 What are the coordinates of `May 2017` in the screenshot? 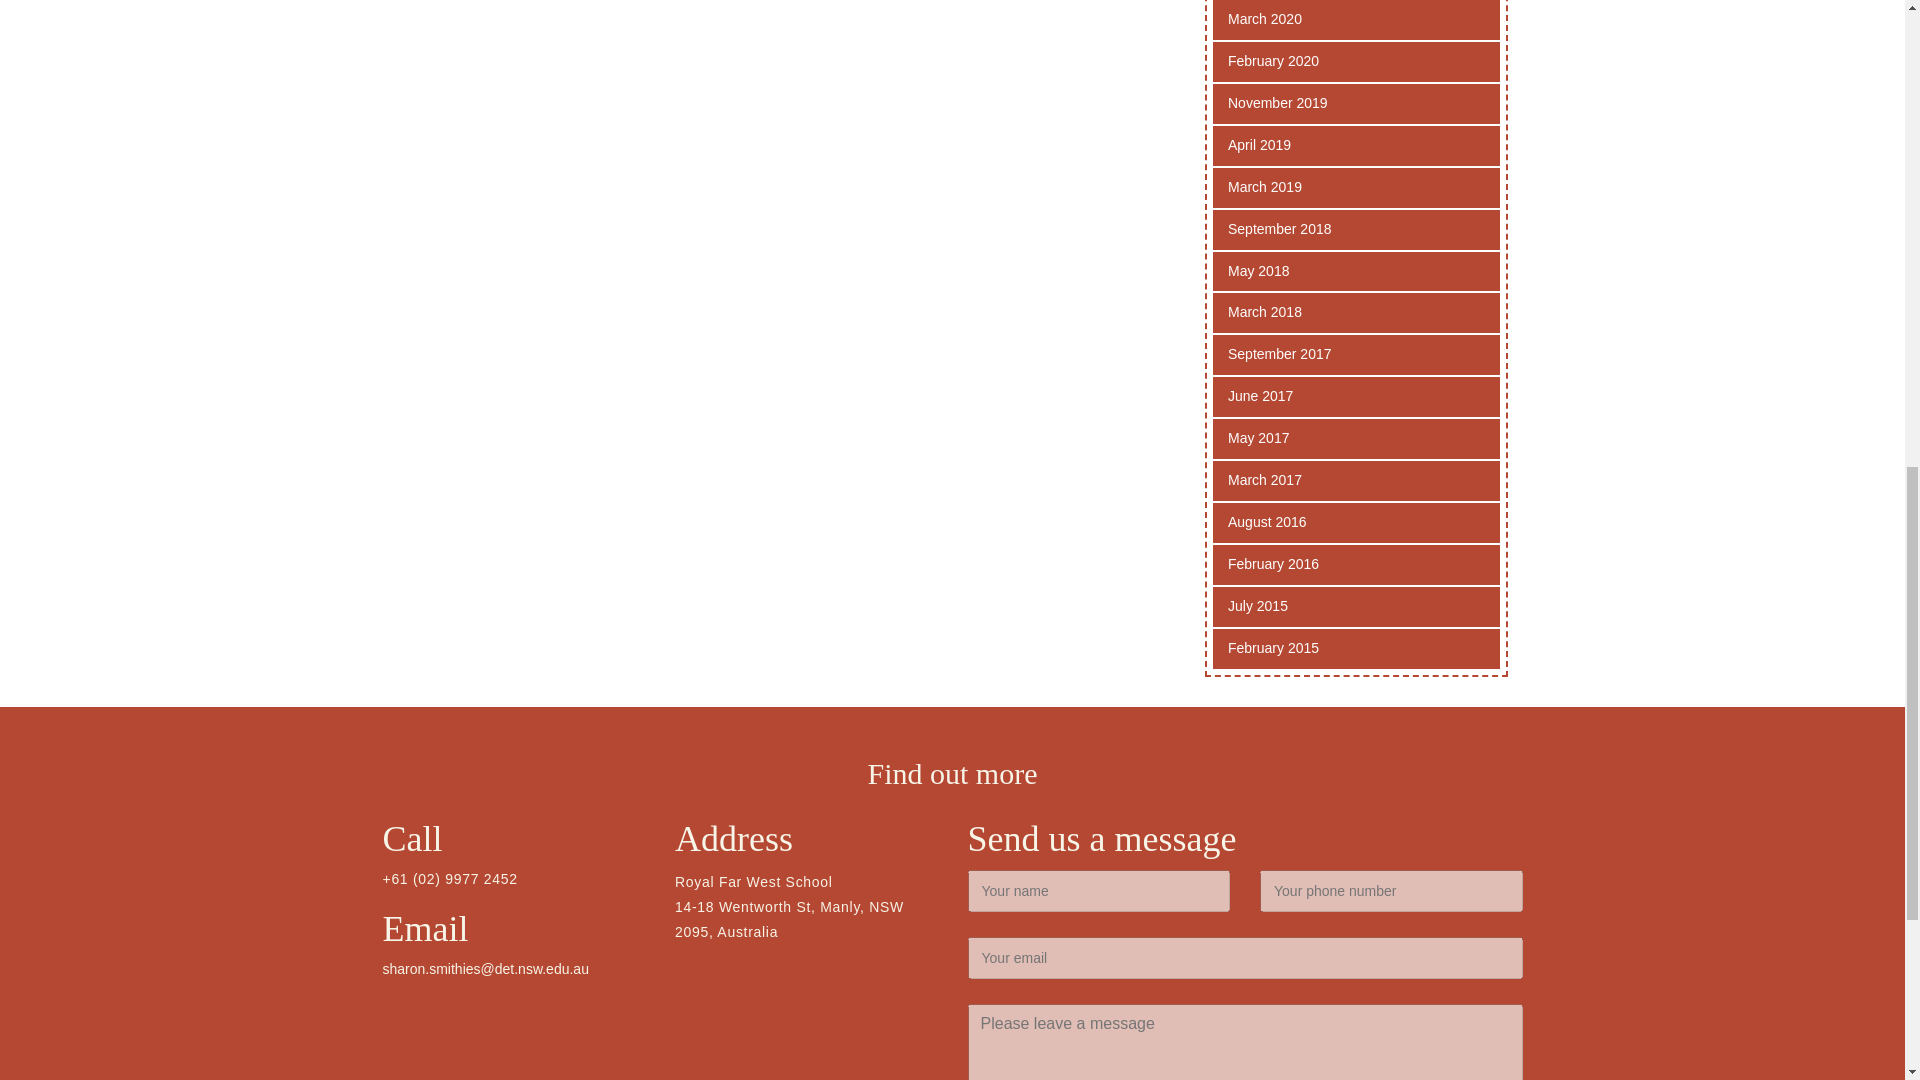 It's located at (1356, 439).